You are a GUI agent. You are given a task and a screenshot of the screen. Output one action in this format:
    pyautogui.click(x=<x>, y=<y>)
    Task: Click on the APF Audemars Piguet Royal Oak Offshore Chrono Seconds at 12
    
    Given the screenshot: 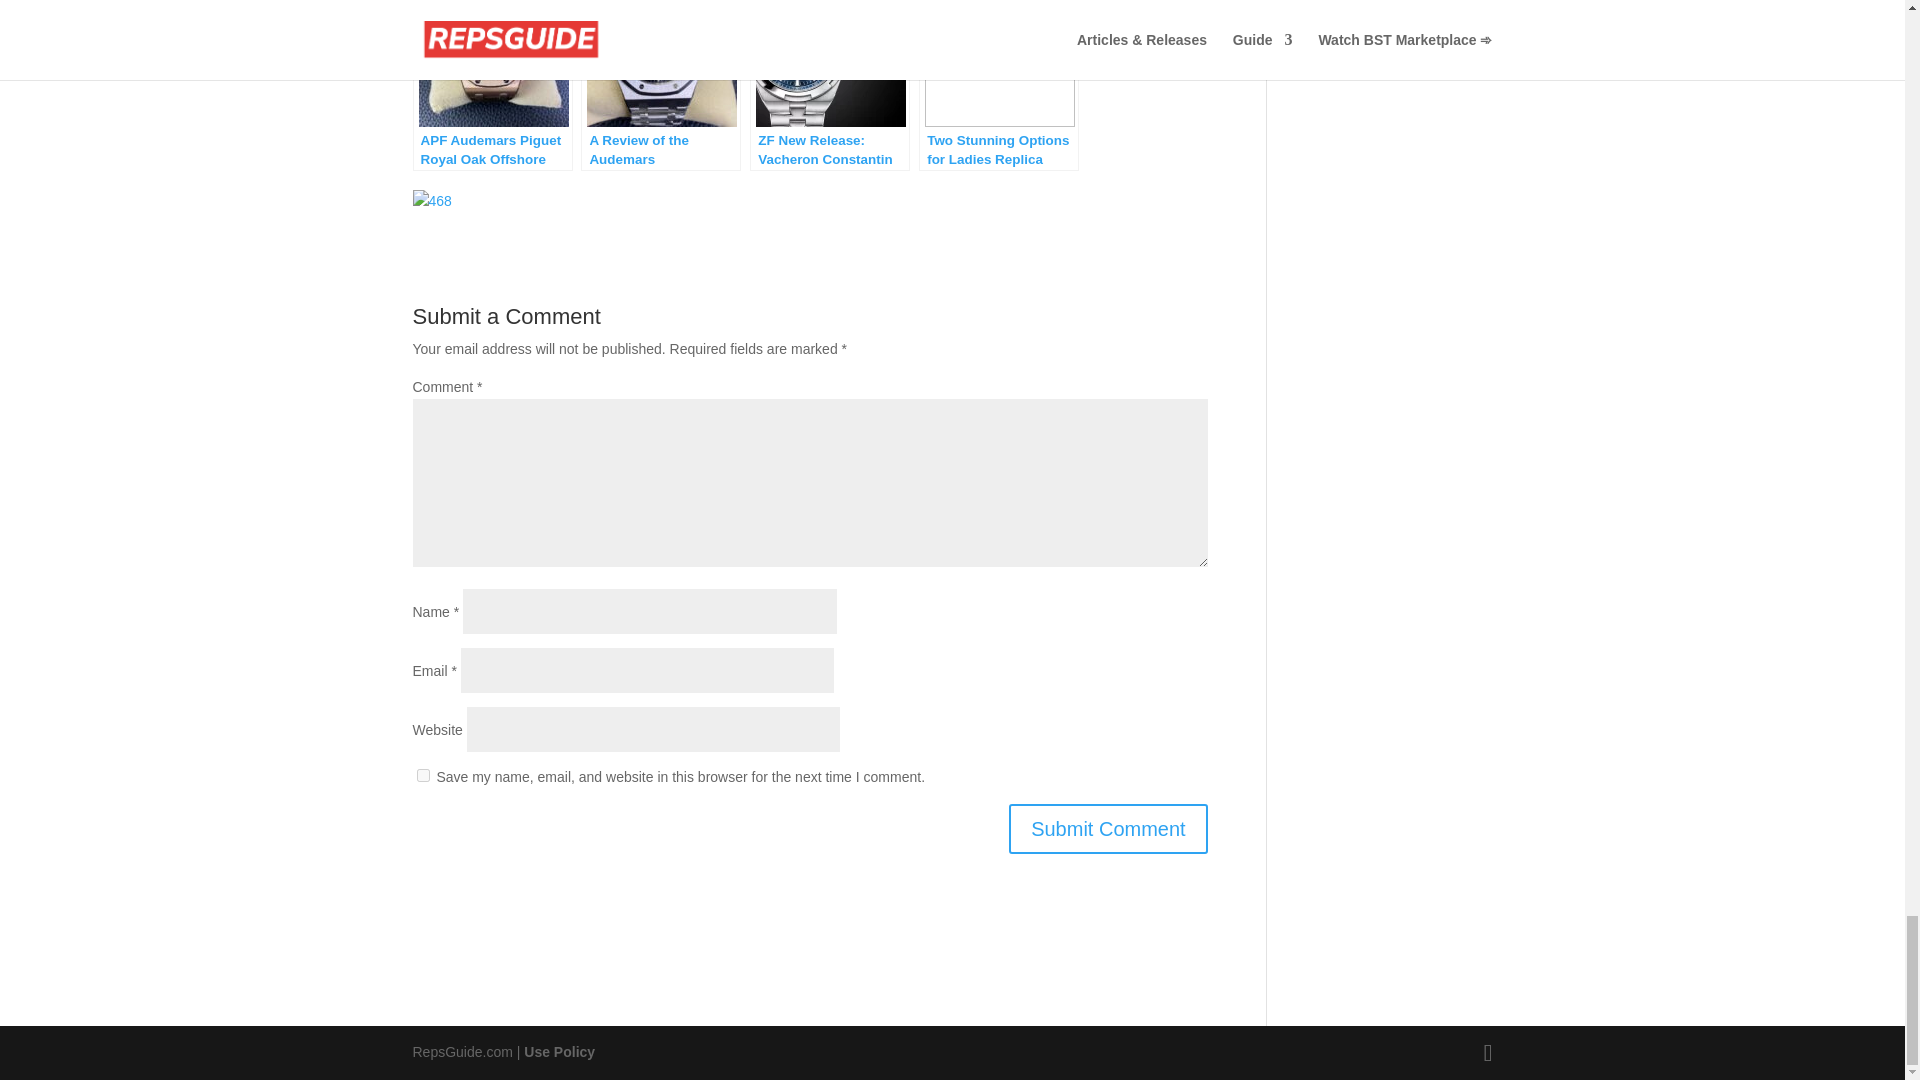 What is the action you would take?
    pyautogui.click(x=492, y=85)
    